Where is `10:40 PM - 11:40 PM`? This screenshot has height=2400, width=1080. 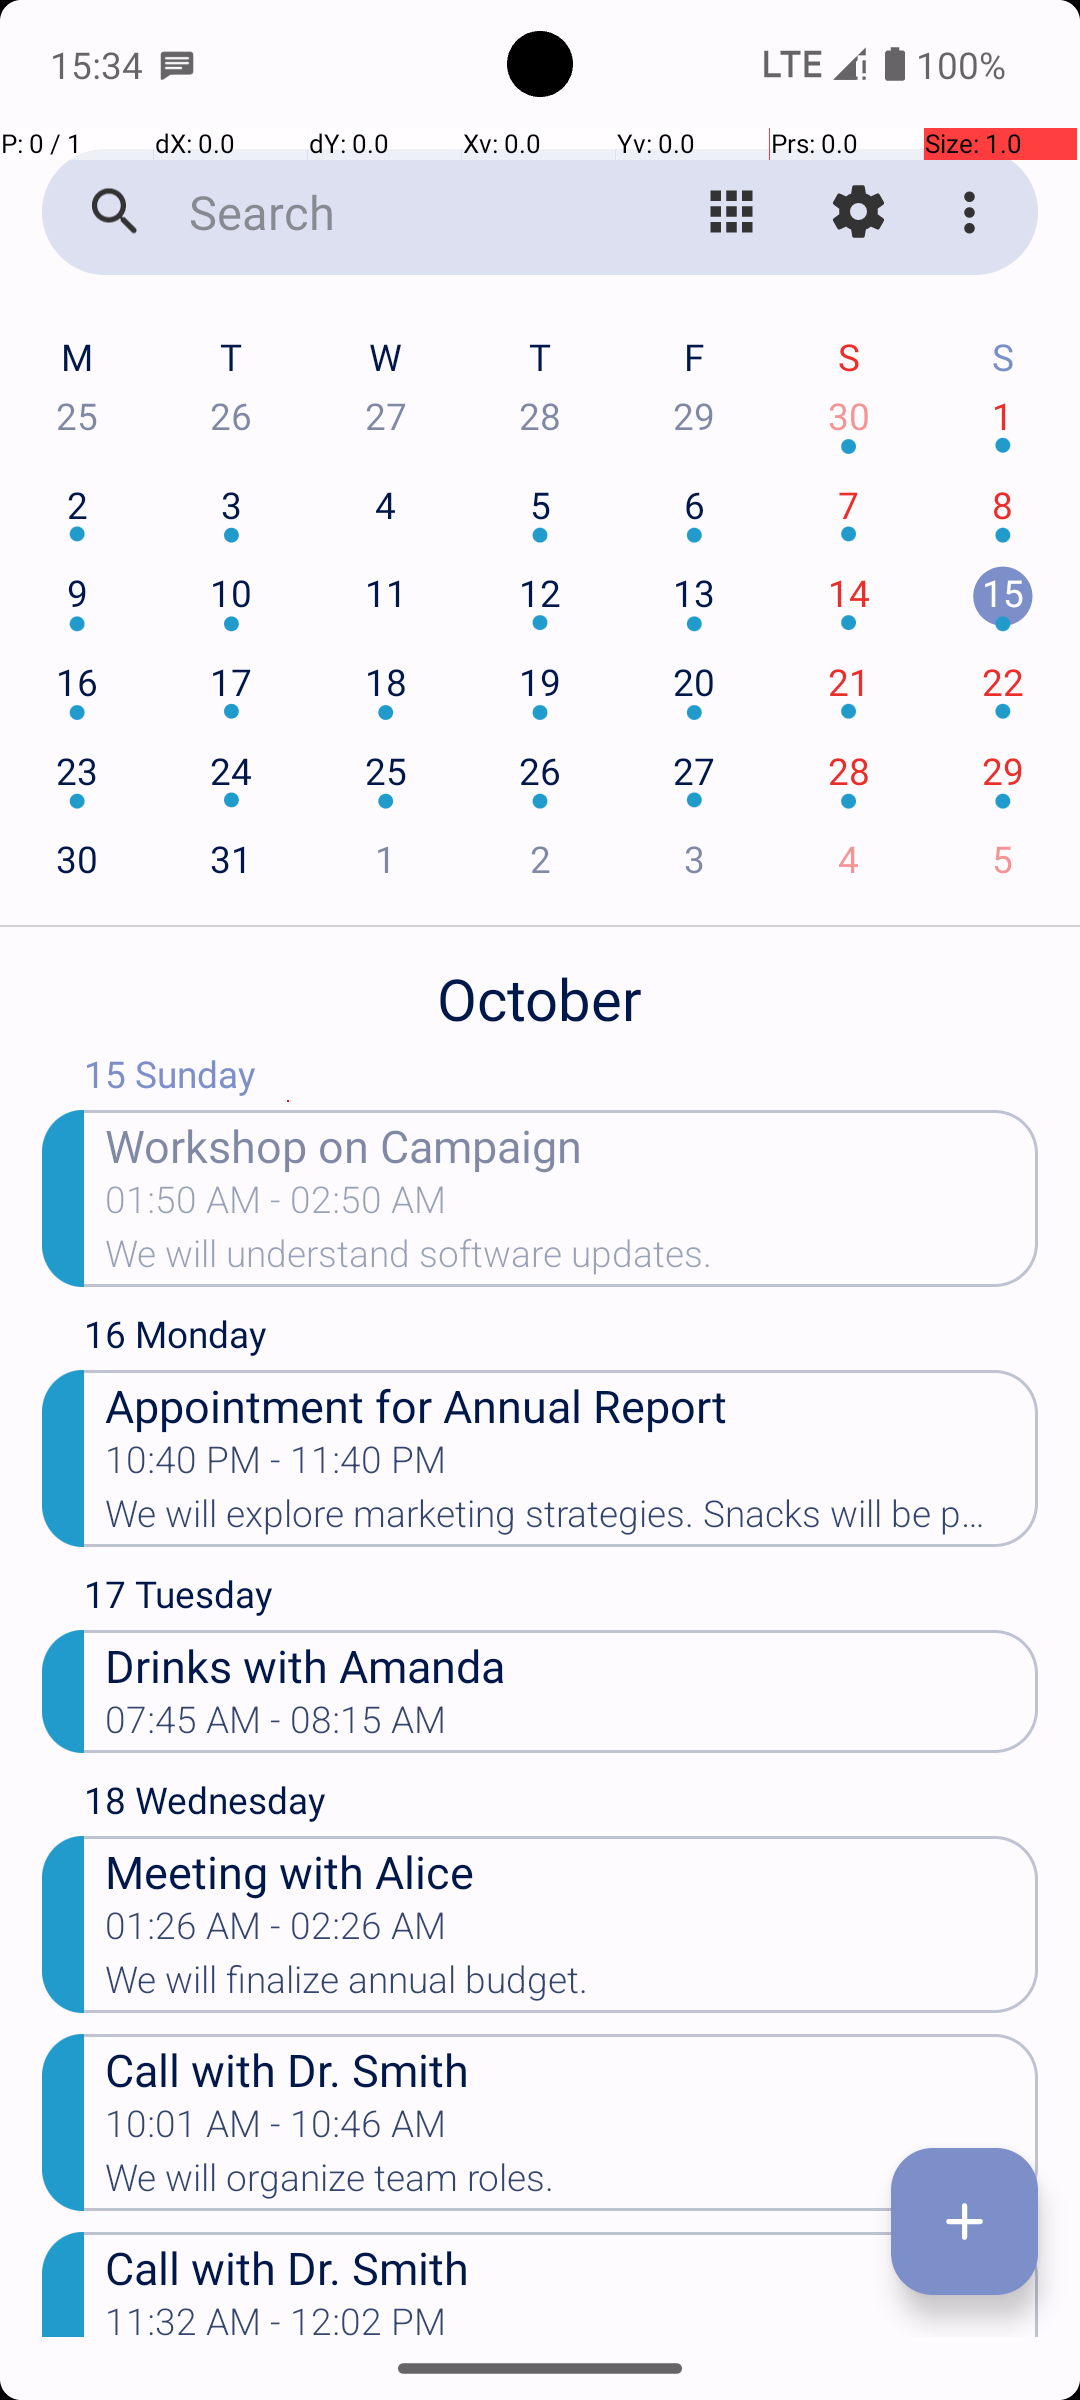
10:40 PM - 11:40 PM is located at coordinates (276, 1466).